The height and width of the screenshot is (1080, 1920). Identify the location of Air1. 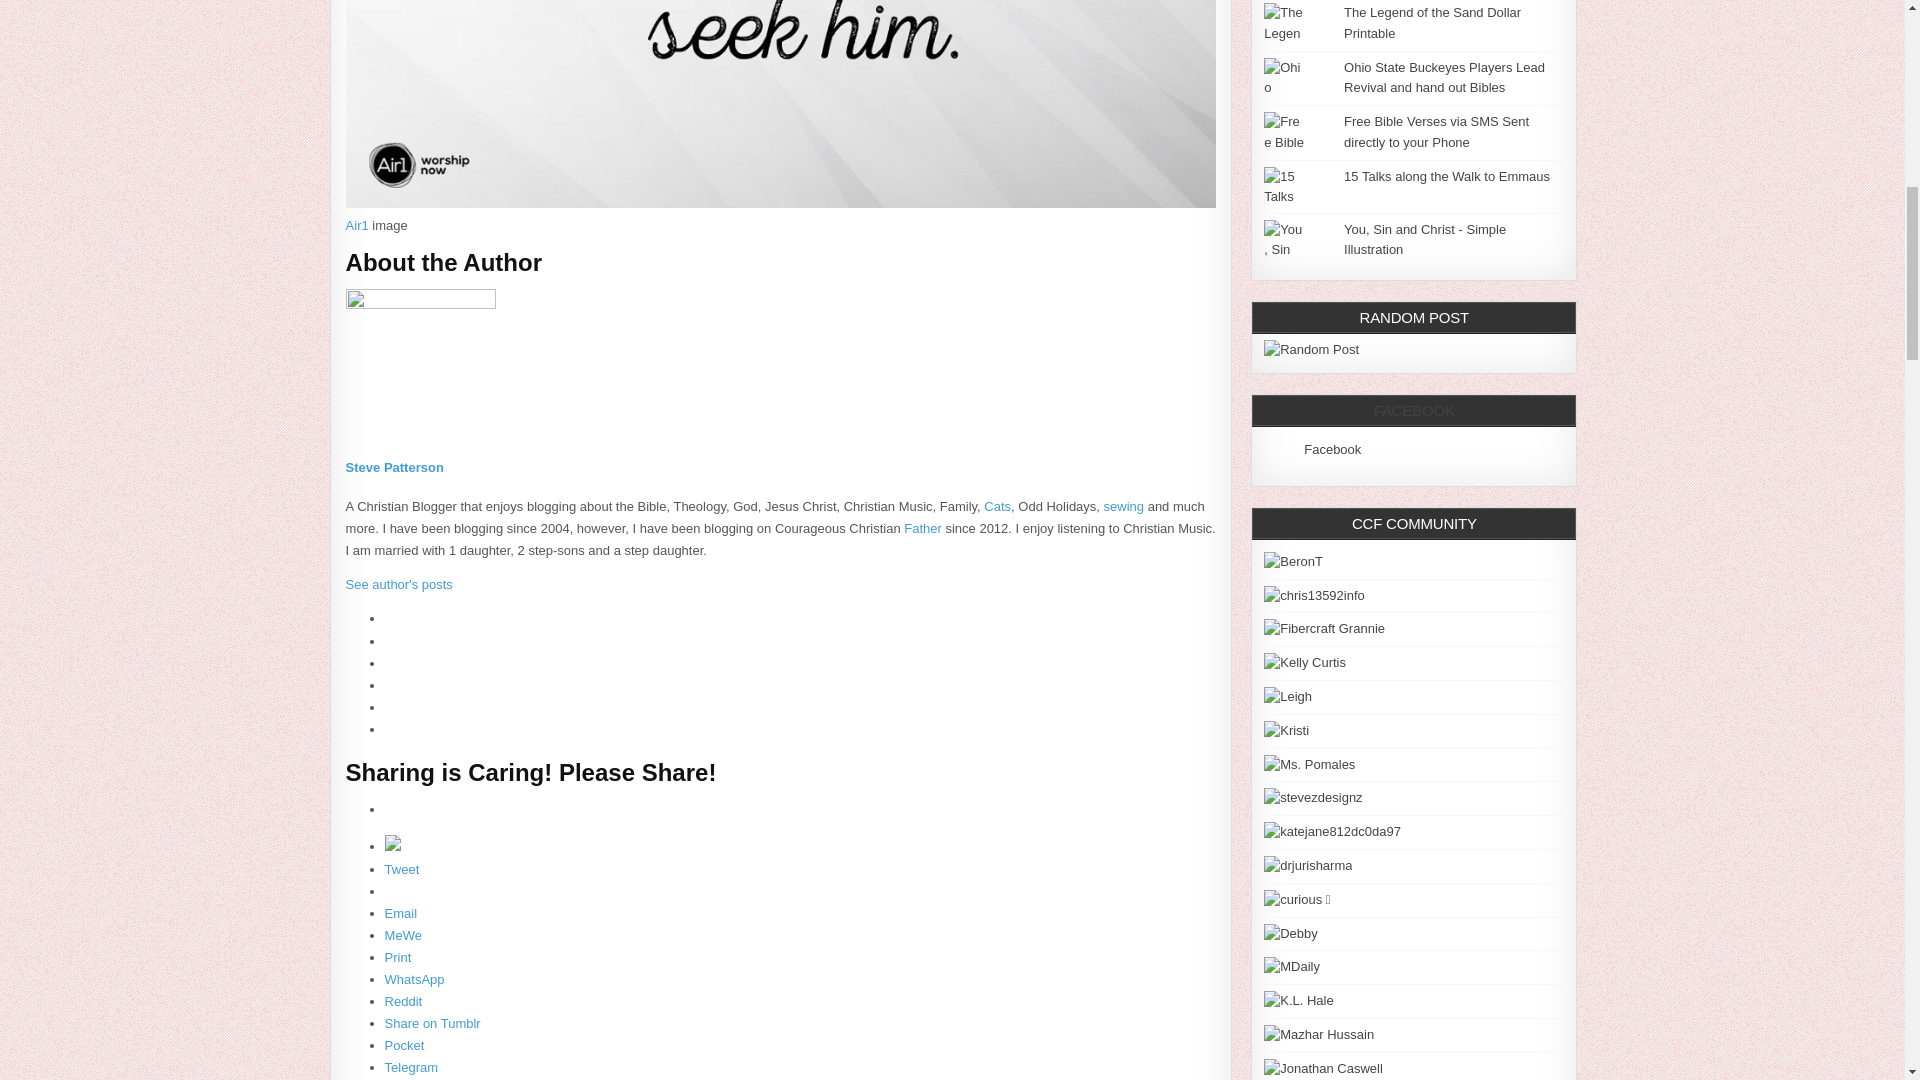
(356, 226).